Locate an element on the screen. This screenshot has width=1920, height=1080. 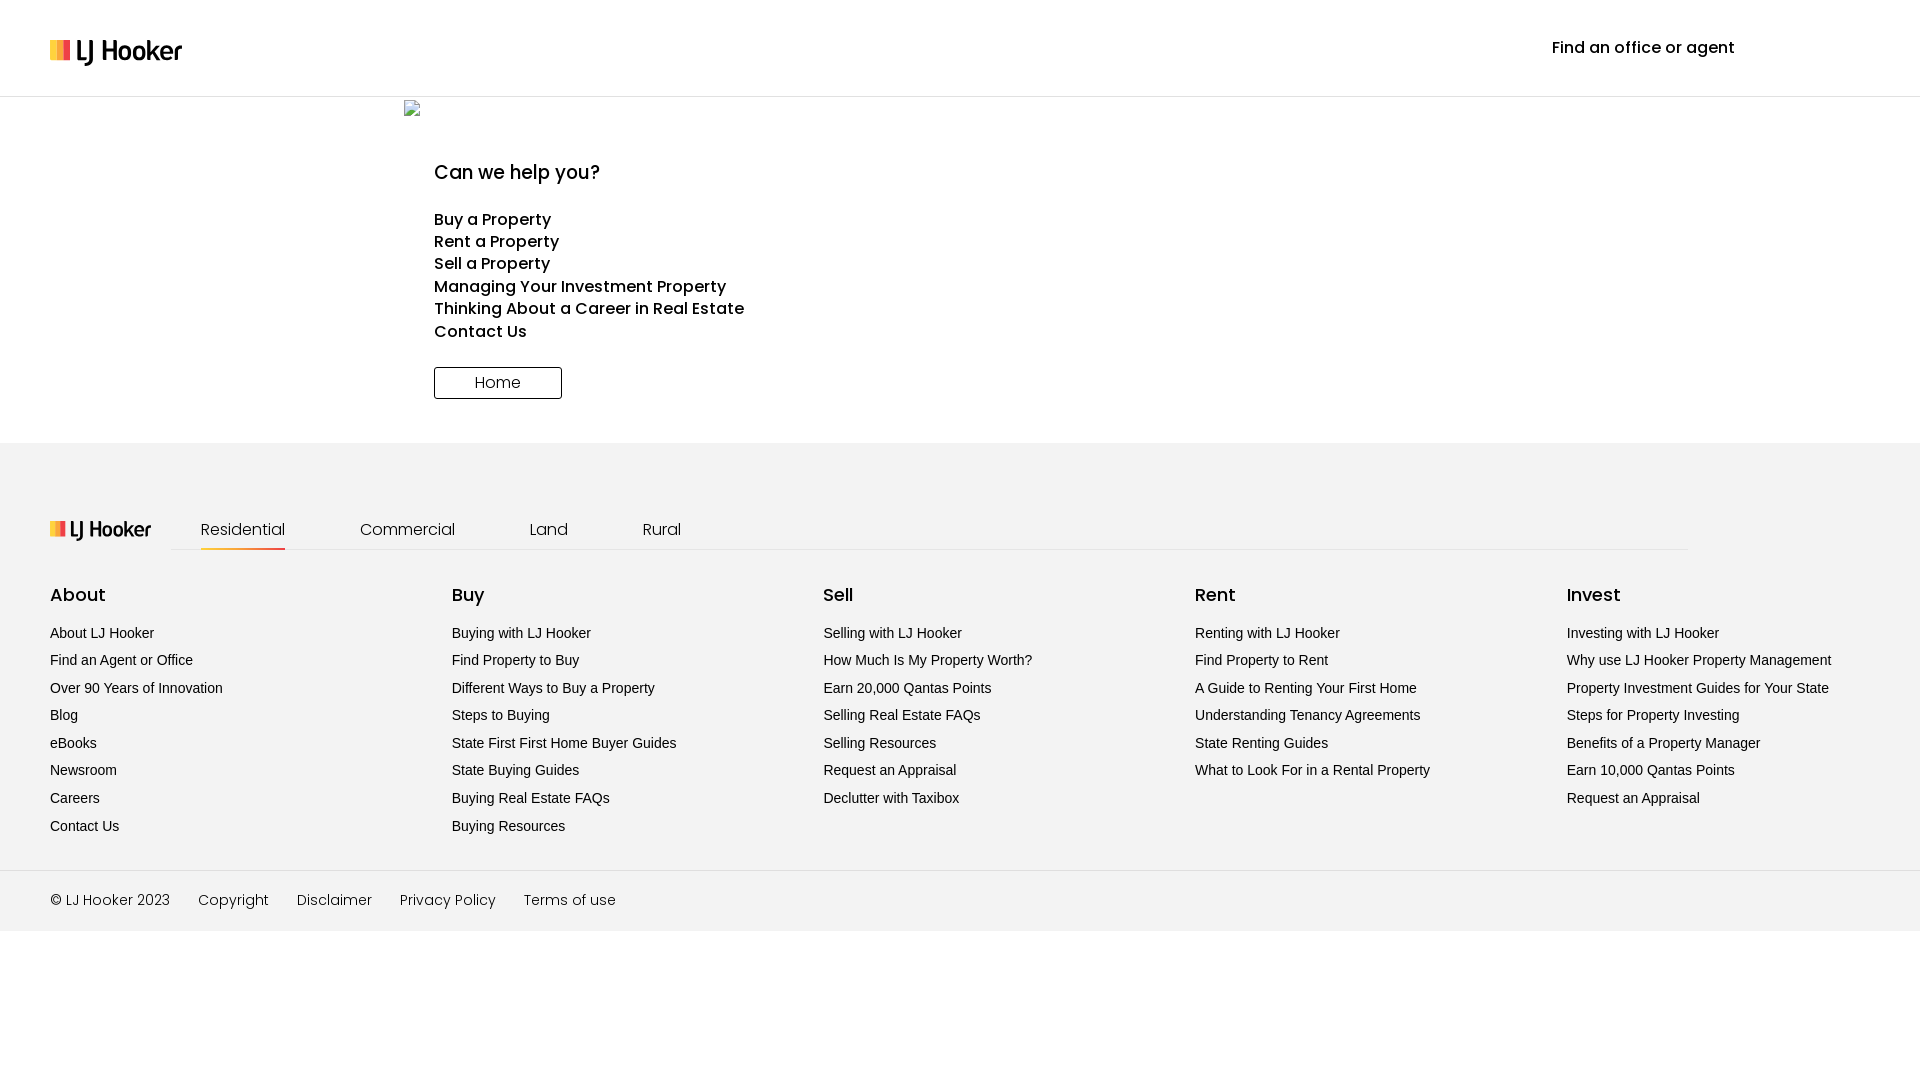
Terms of use is located at coordinates (570, 900).